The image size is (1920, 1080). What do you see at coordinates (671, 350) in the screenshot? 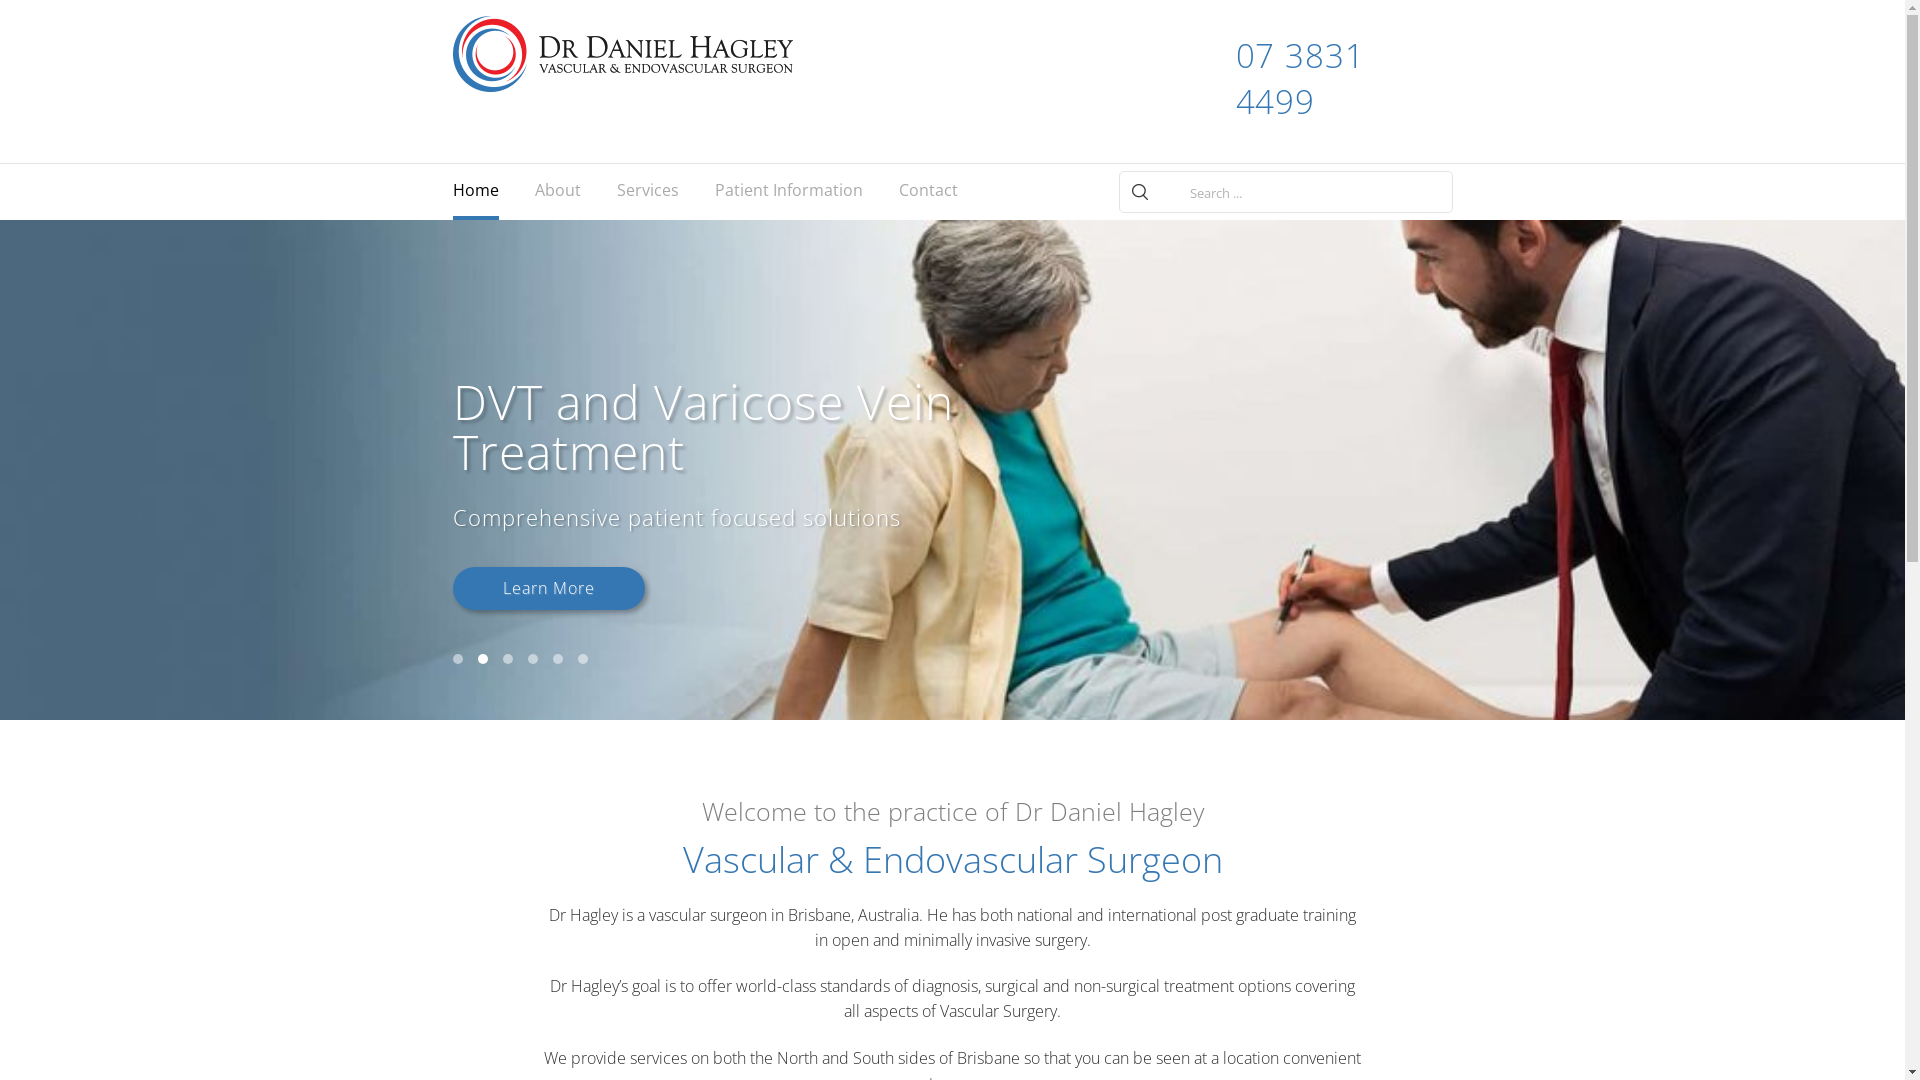
I see `Stroke Prevention` at bounding box center [671, 350].